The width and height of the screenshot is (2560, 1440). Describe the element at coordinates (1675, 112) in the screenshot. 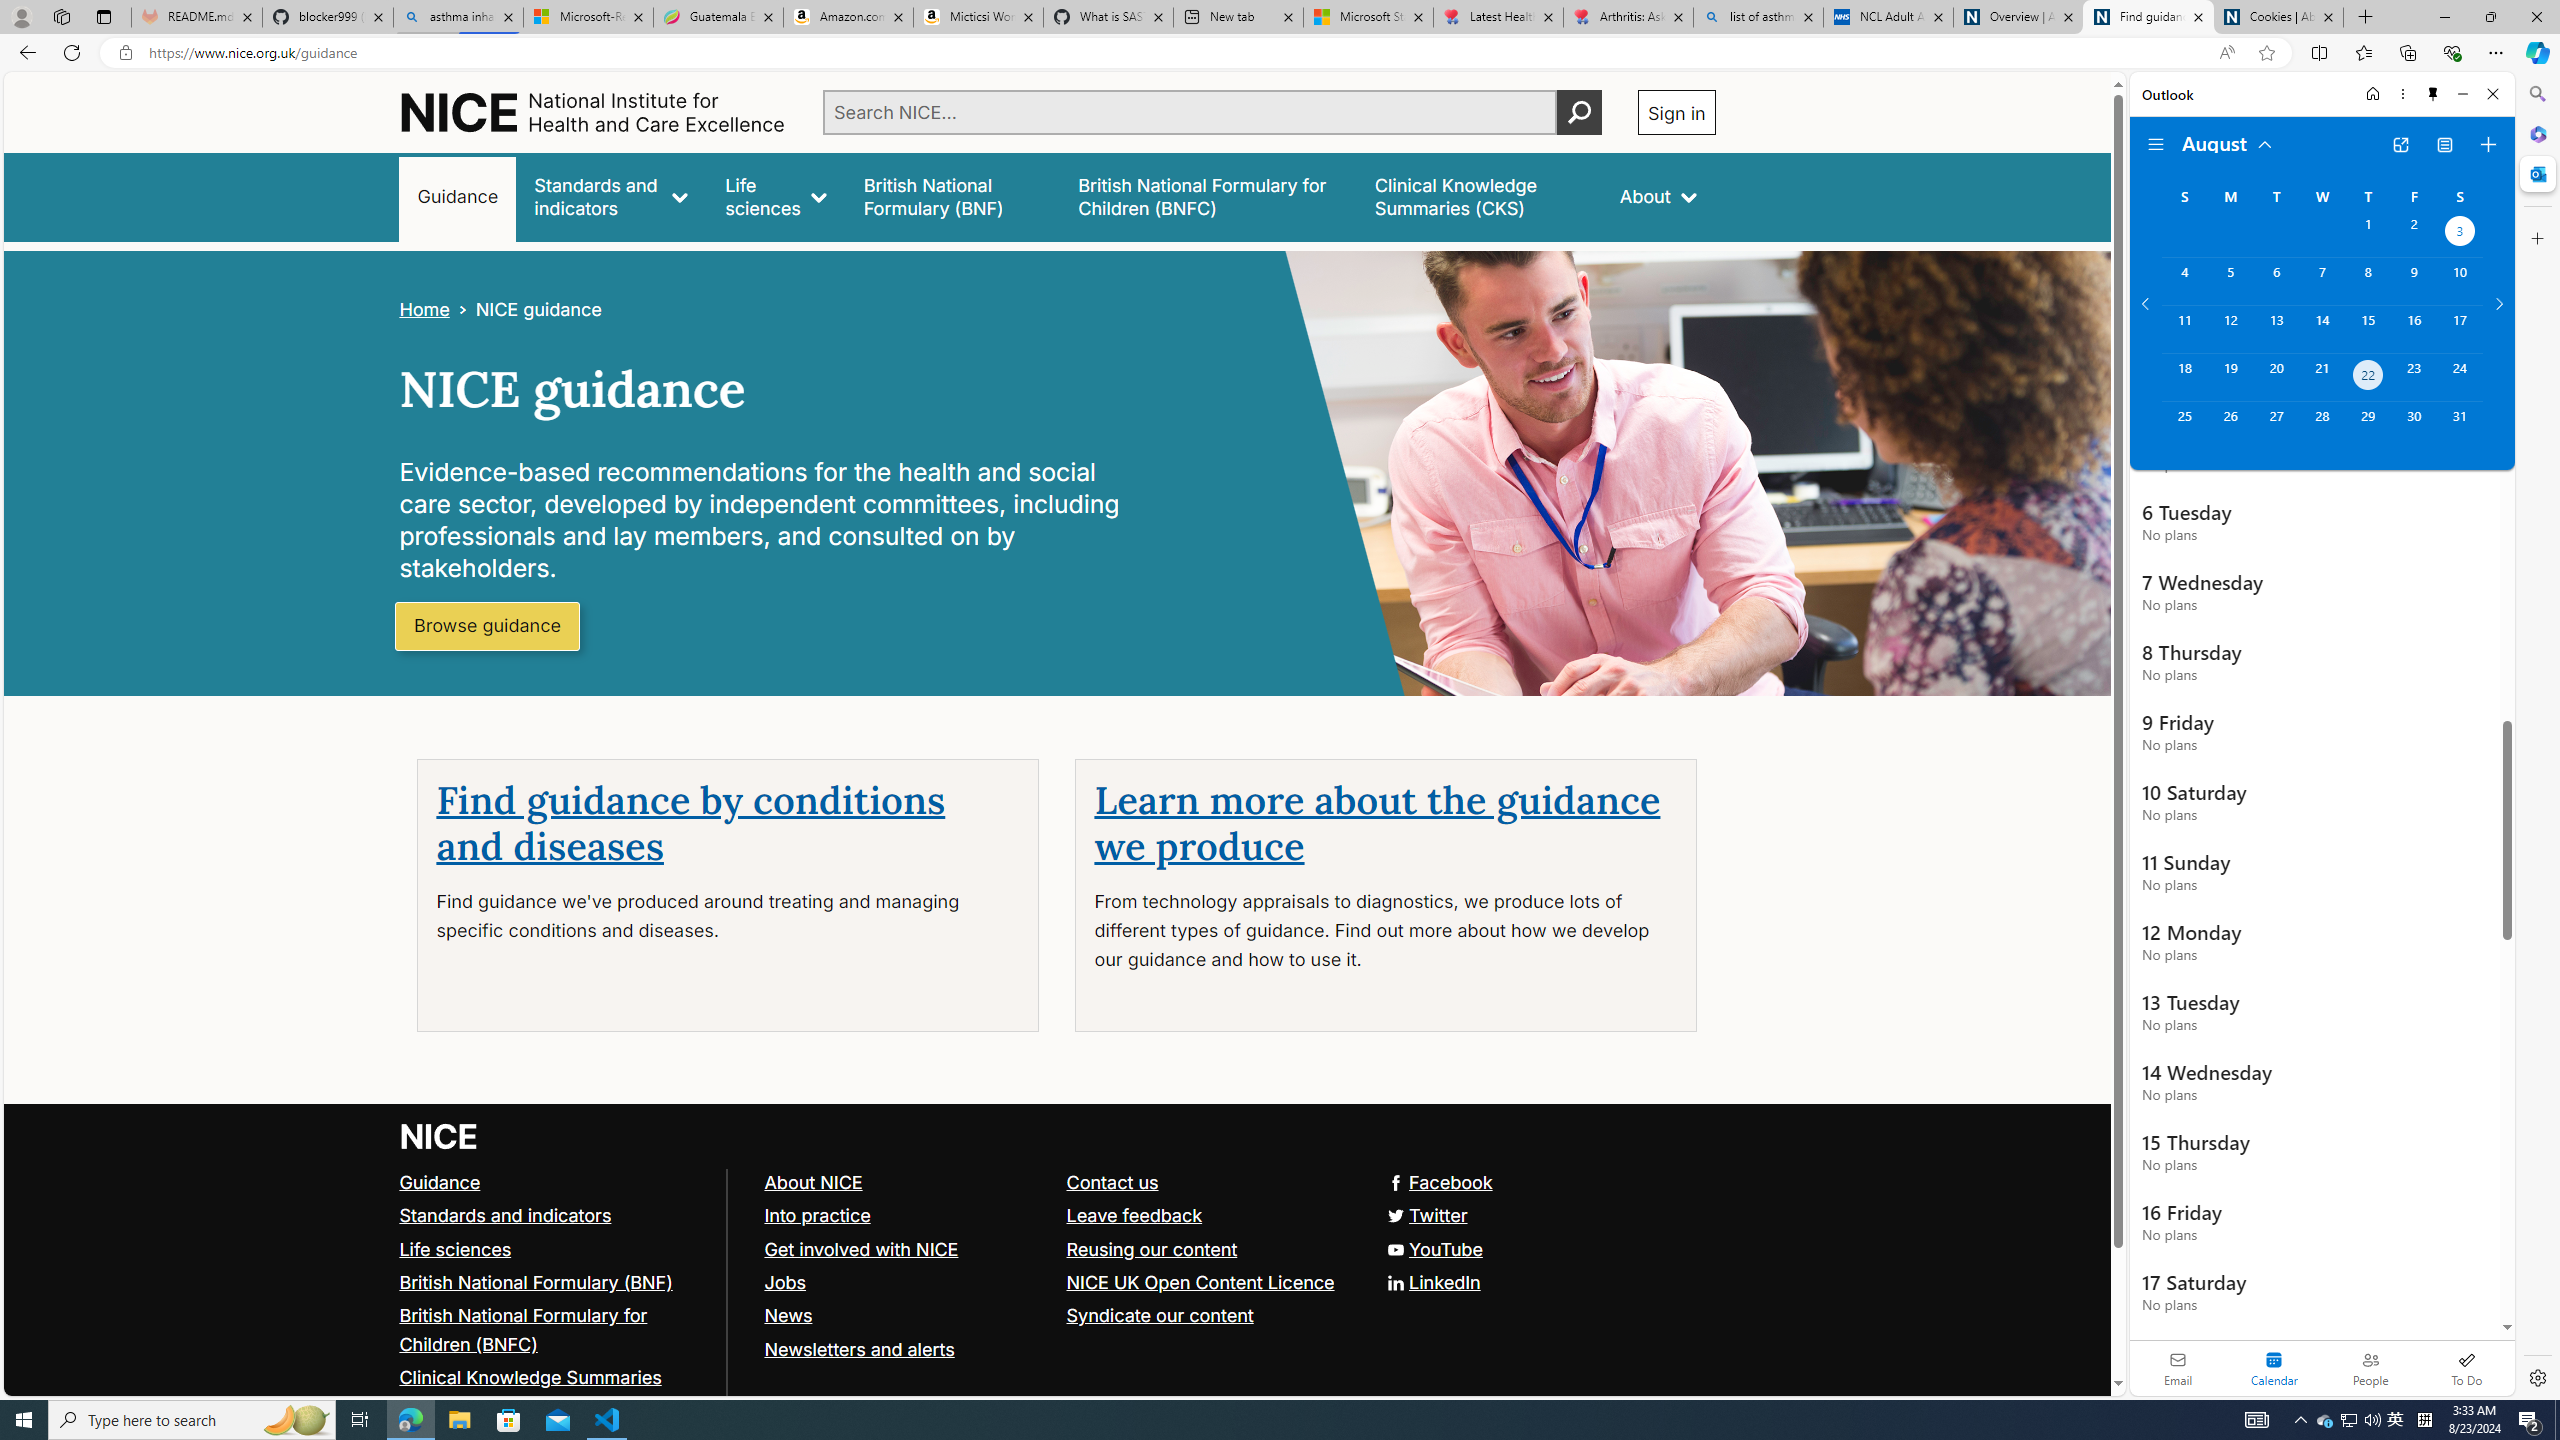

I see `Sign in` at that location.